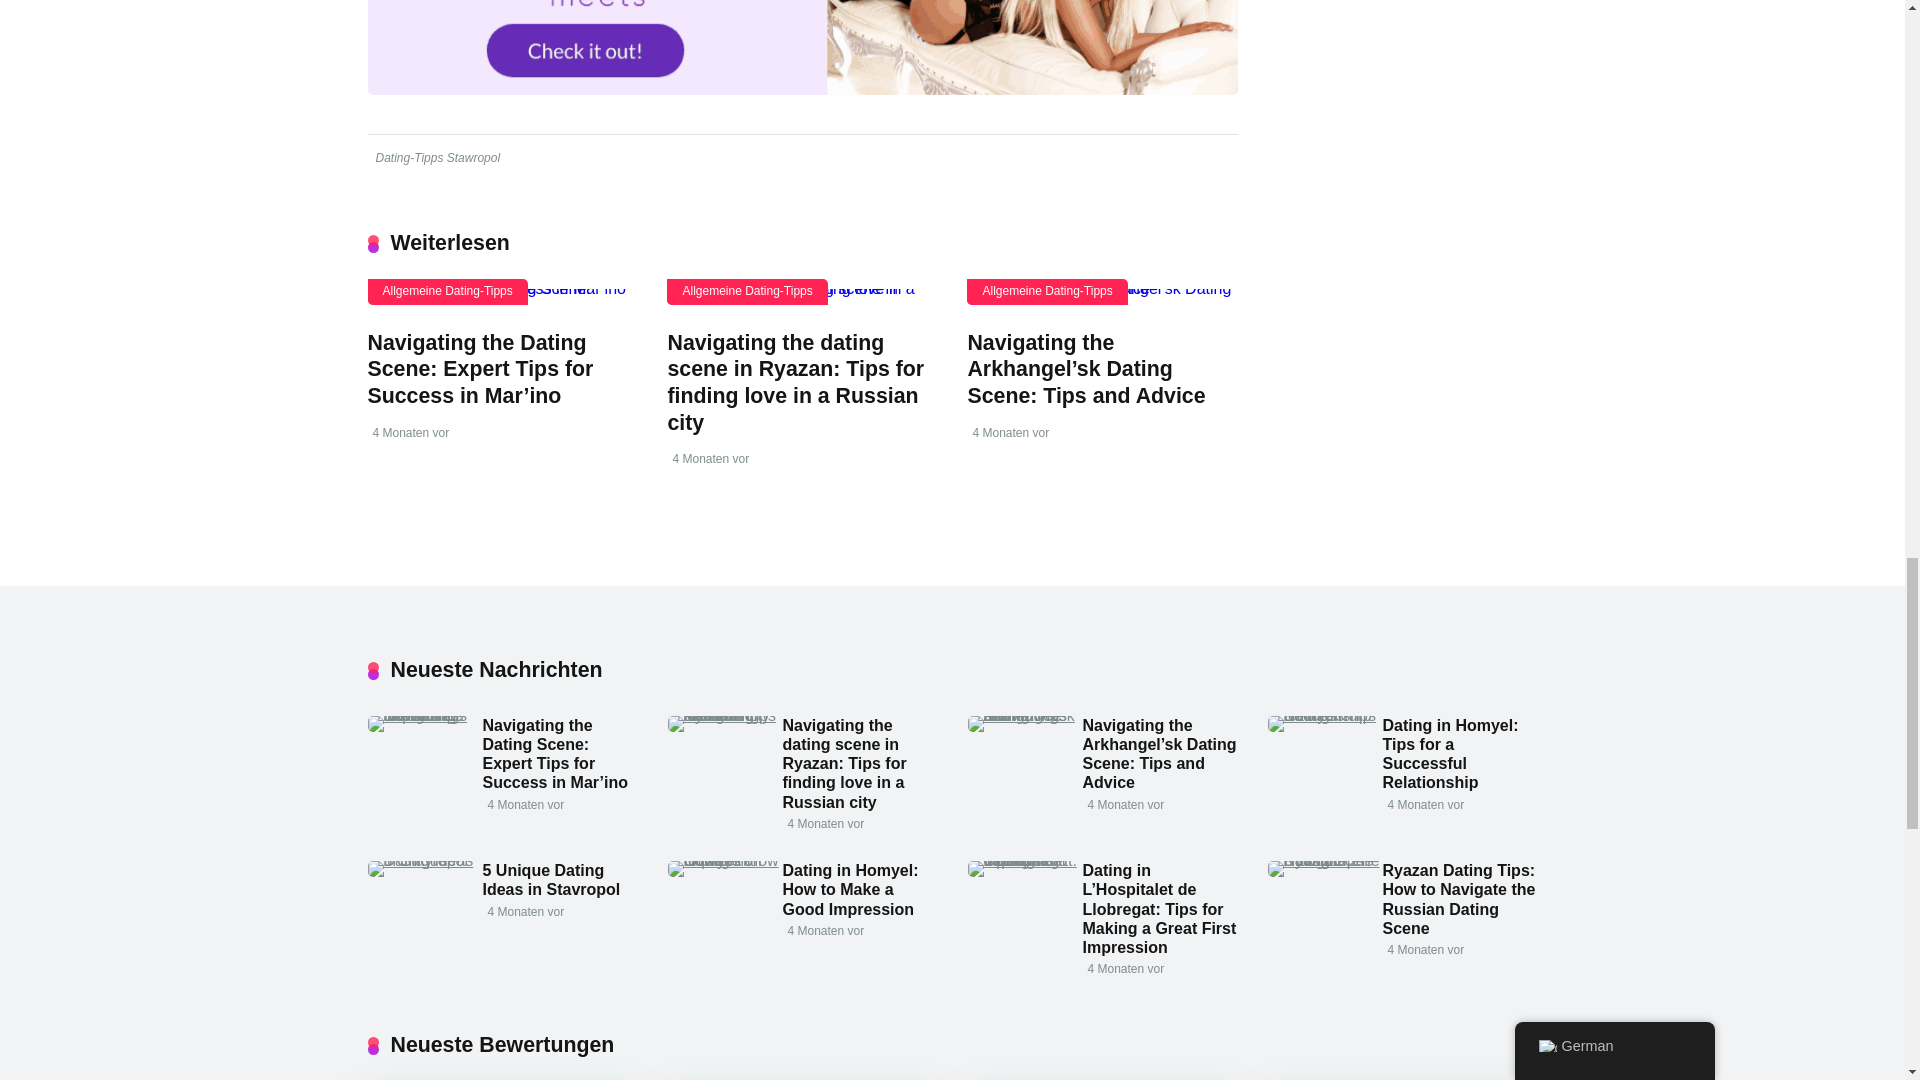 Image resolution: width=1920 pixels, height=1080 pixels. What do you see at coordinates (436, 158) in the screenshot?
I see `Dating-Tipps Stawropol` at bounding box center [436, 158].